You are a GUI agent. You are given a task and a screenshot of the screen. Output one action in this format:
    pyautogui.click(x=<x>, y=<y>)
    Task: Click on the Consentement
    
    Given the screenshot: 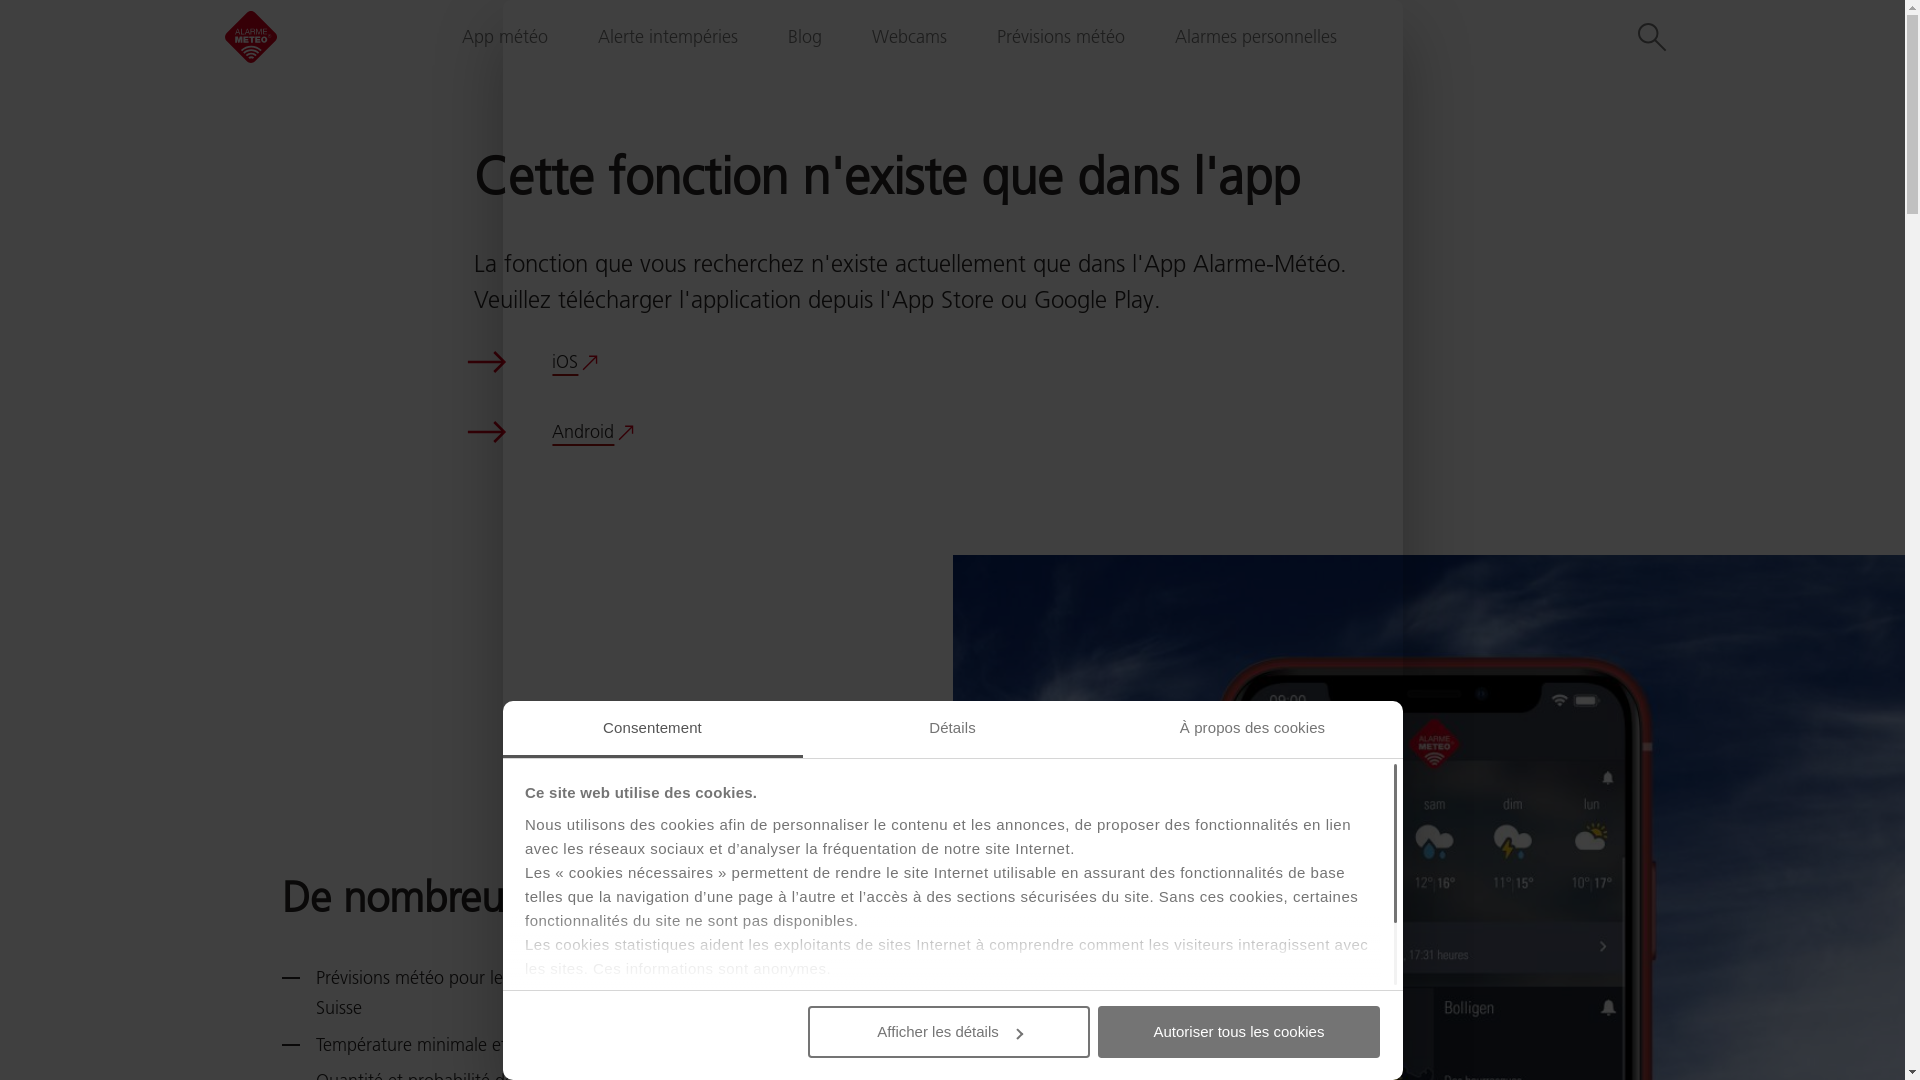 What is the action you would take?
    pyautogui.click(x=652, y=730)
    